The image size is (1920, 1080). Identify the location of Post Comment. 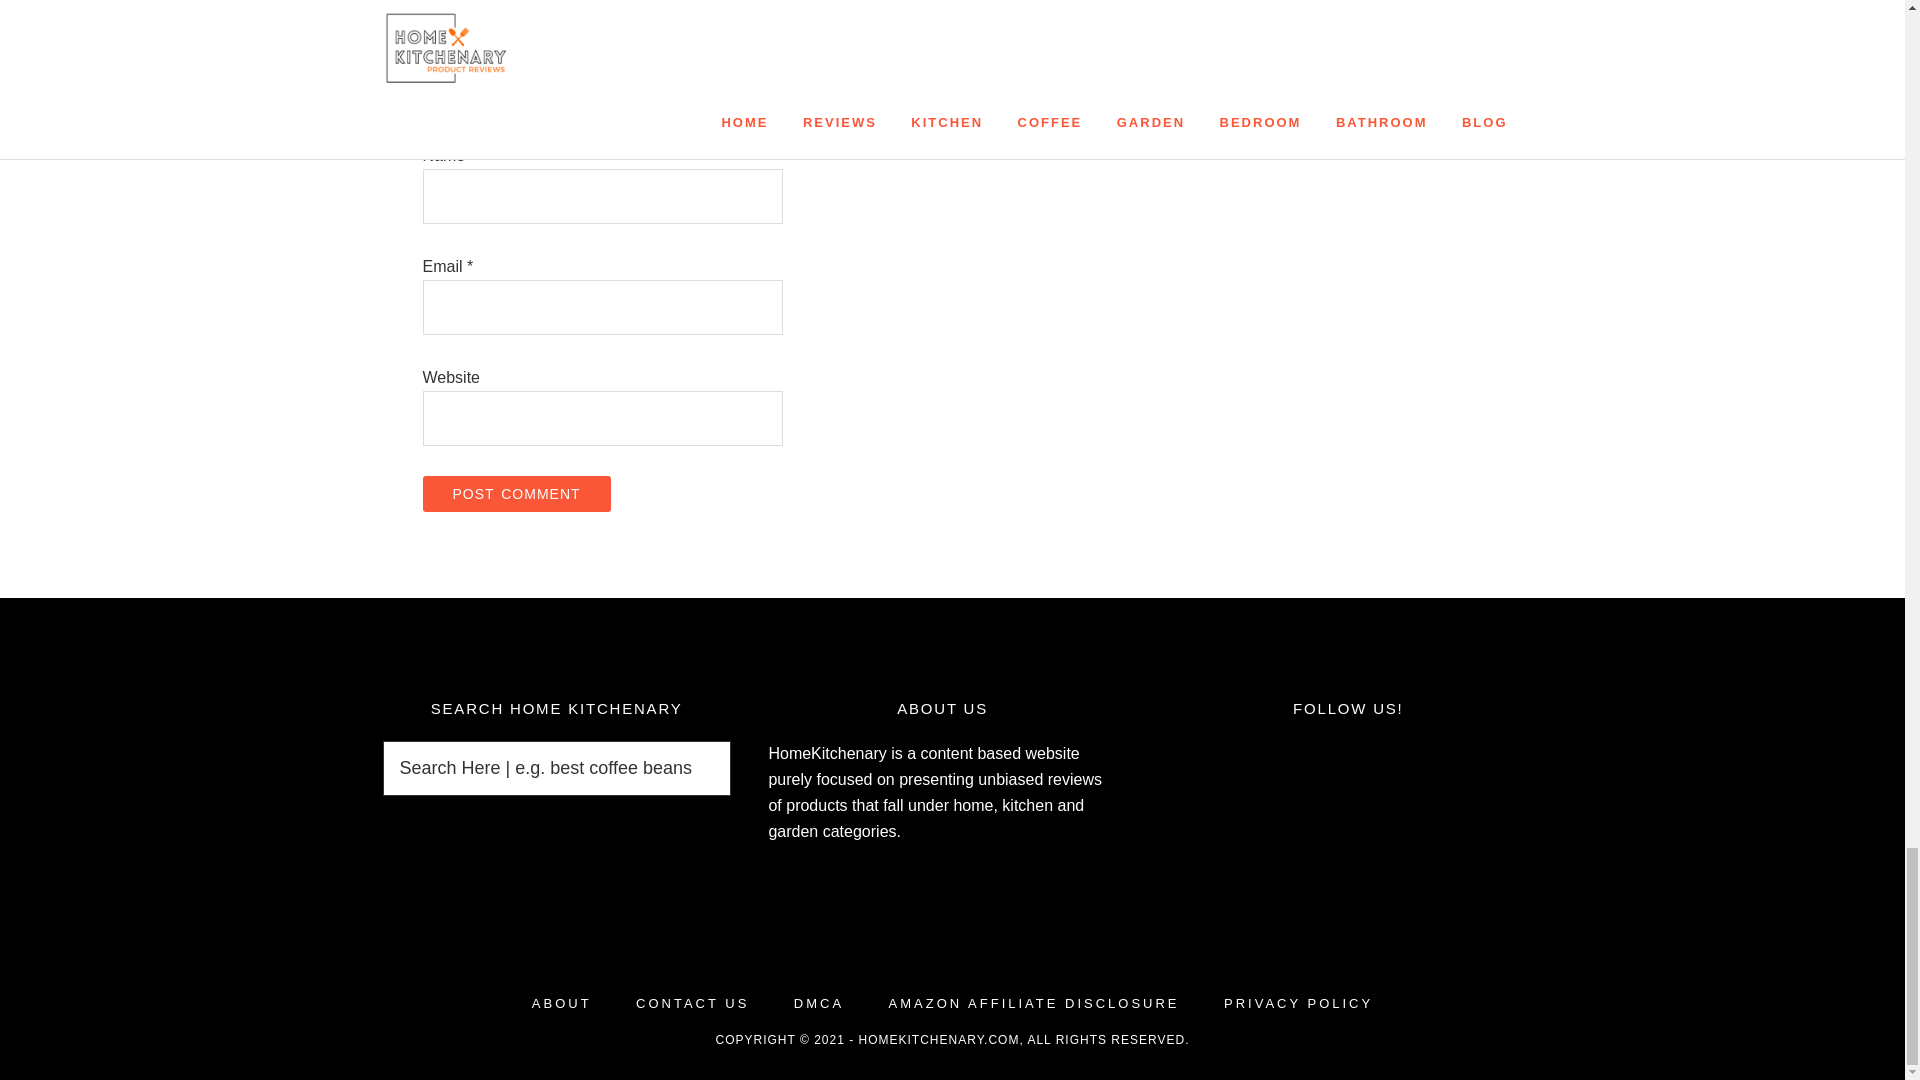
(516, 494).